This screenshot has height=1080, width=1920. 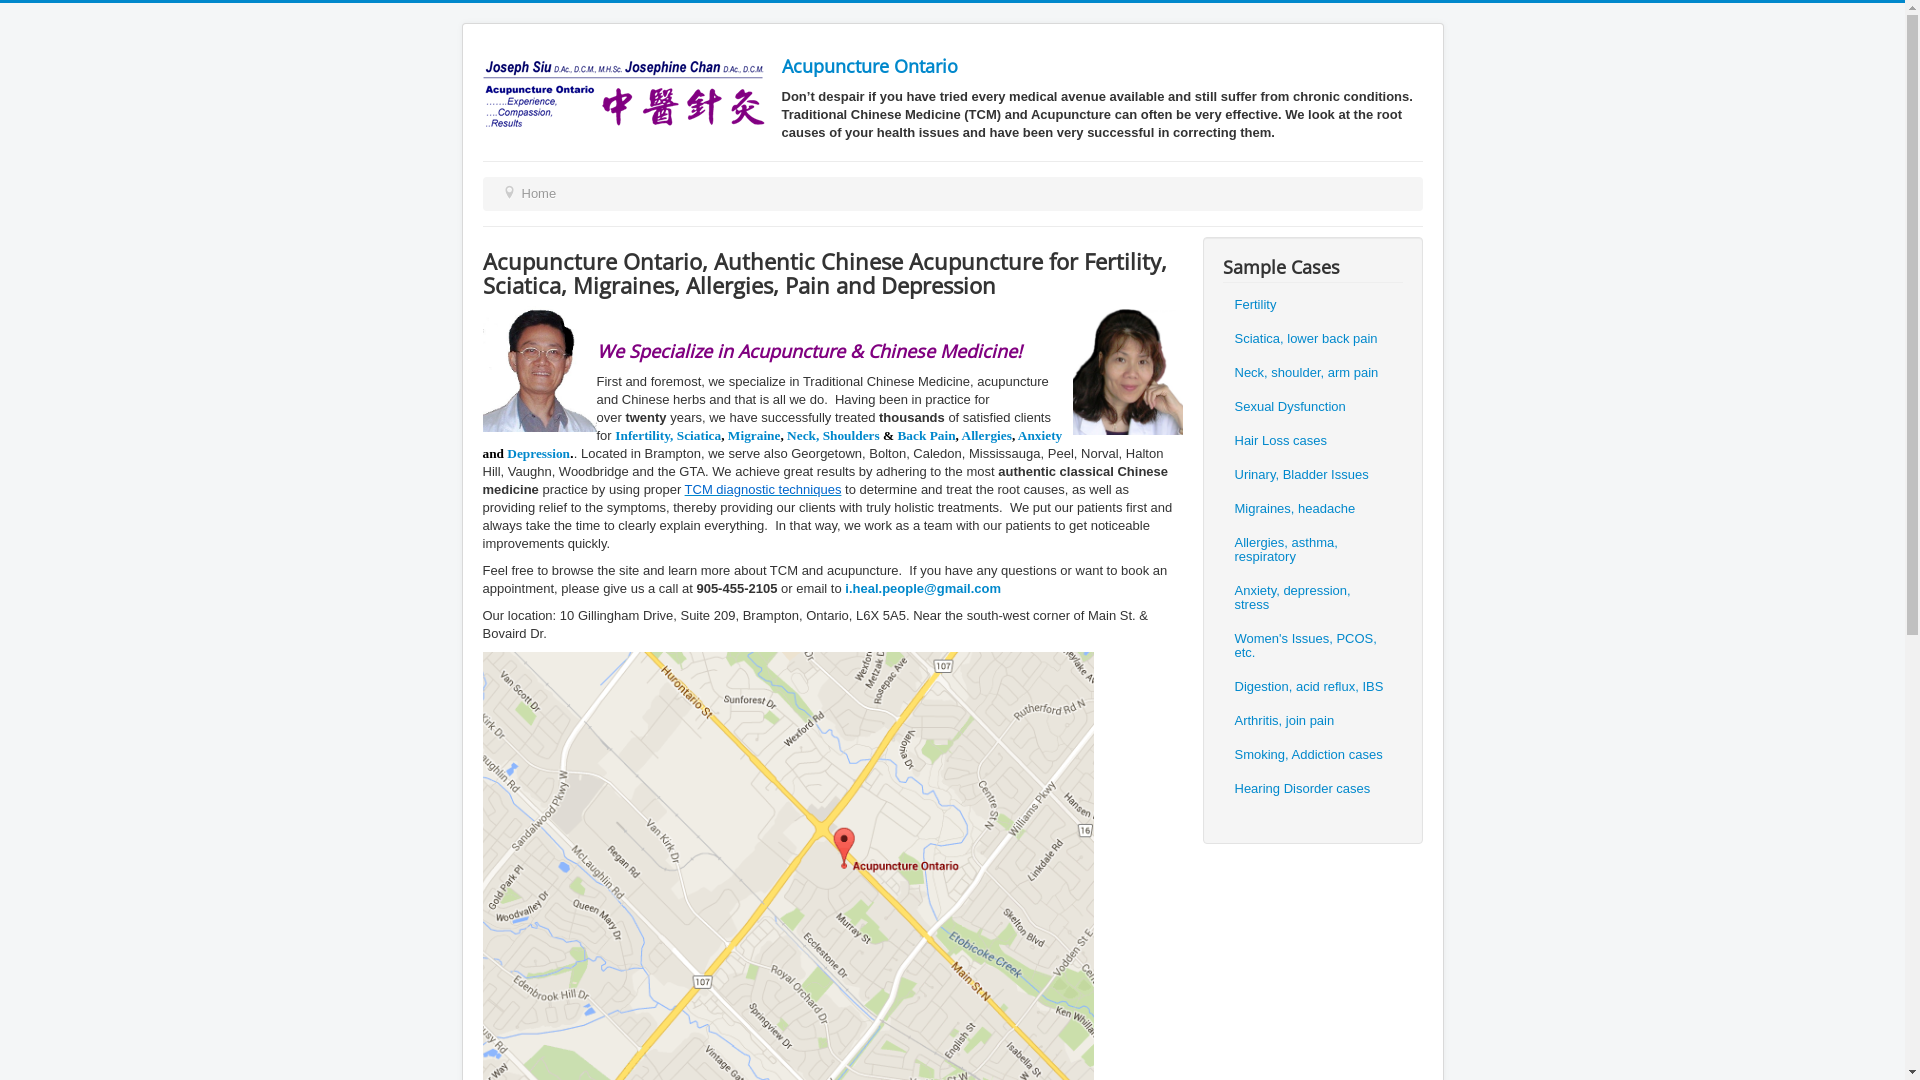 What do you see at coordinates (987, 436) in the screenshot?
I see `Allergies` at bounding box center [987, 436].